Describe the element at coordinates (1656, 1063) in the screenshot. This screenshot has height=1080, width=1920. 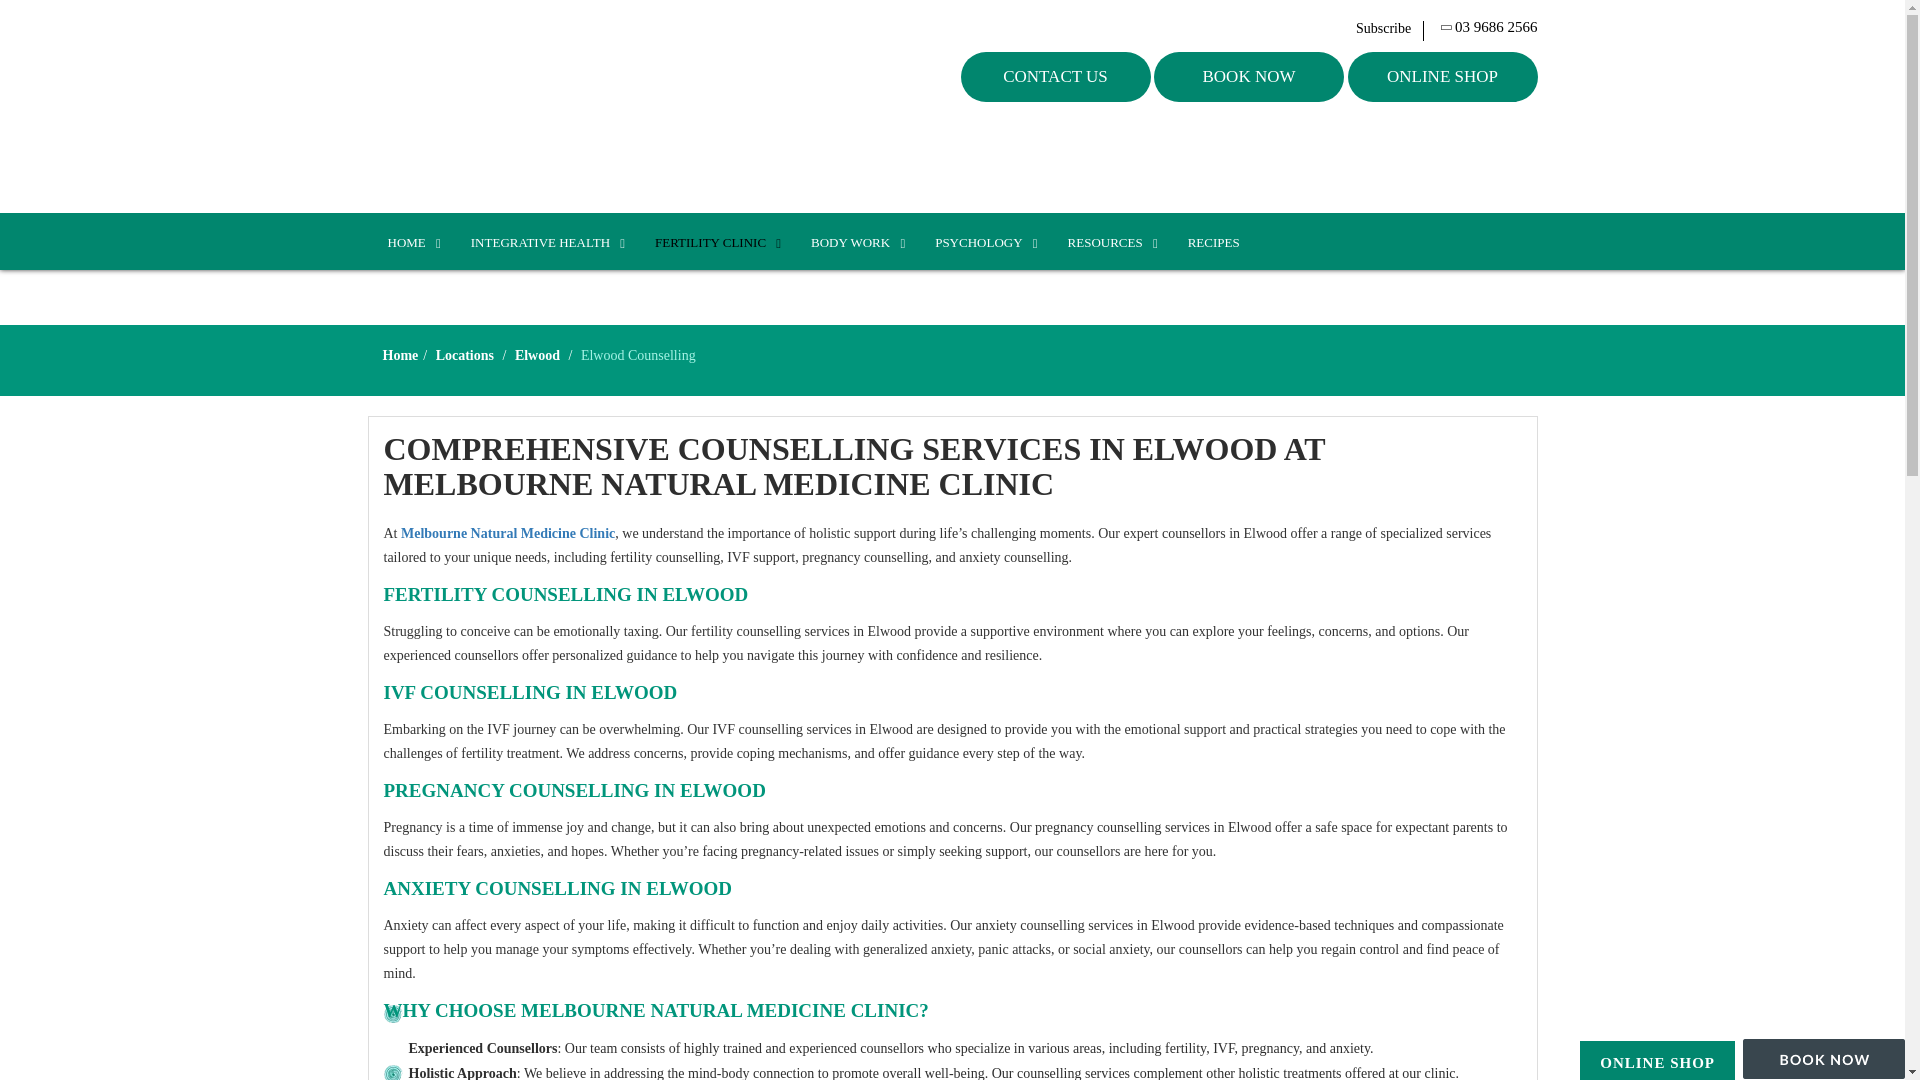
I see `Online Shop` at that location.